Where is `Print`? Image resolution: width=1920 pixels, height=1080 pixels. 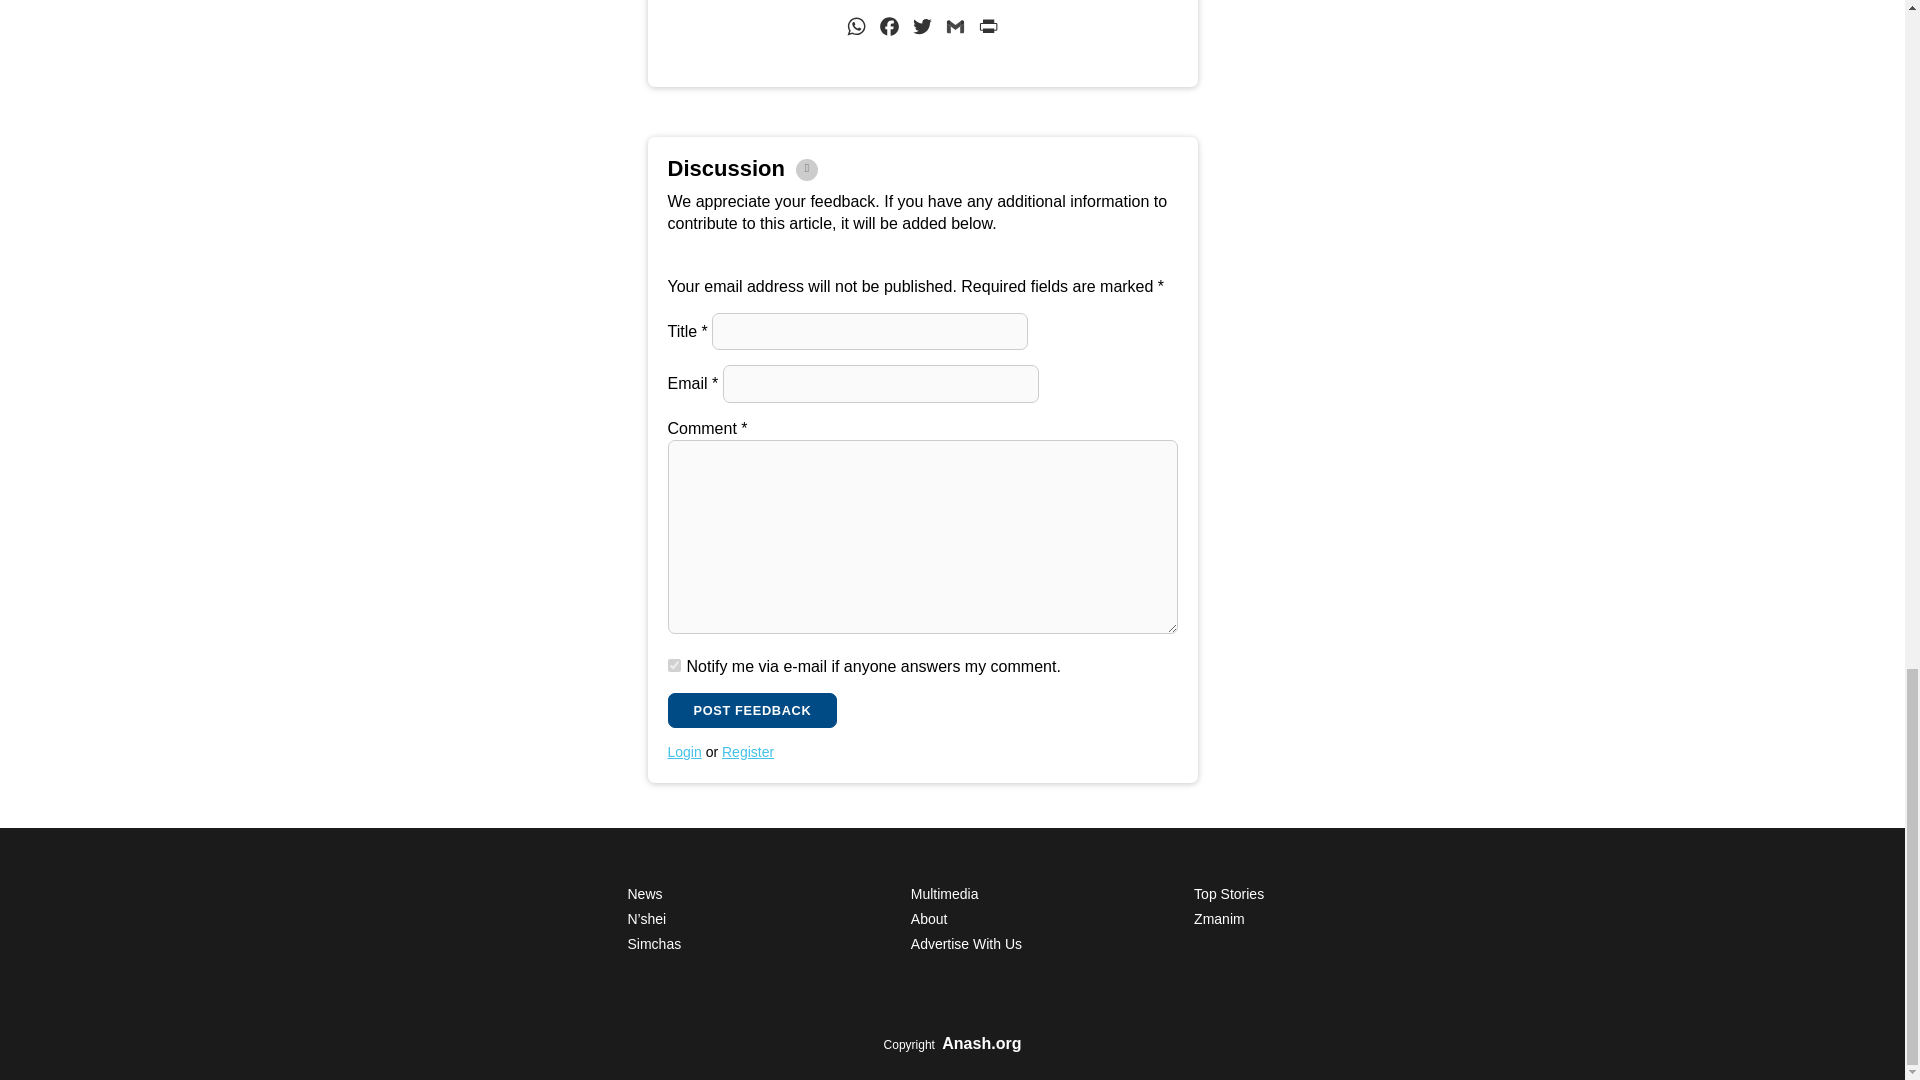
Print is located at coordinates (988, 30).